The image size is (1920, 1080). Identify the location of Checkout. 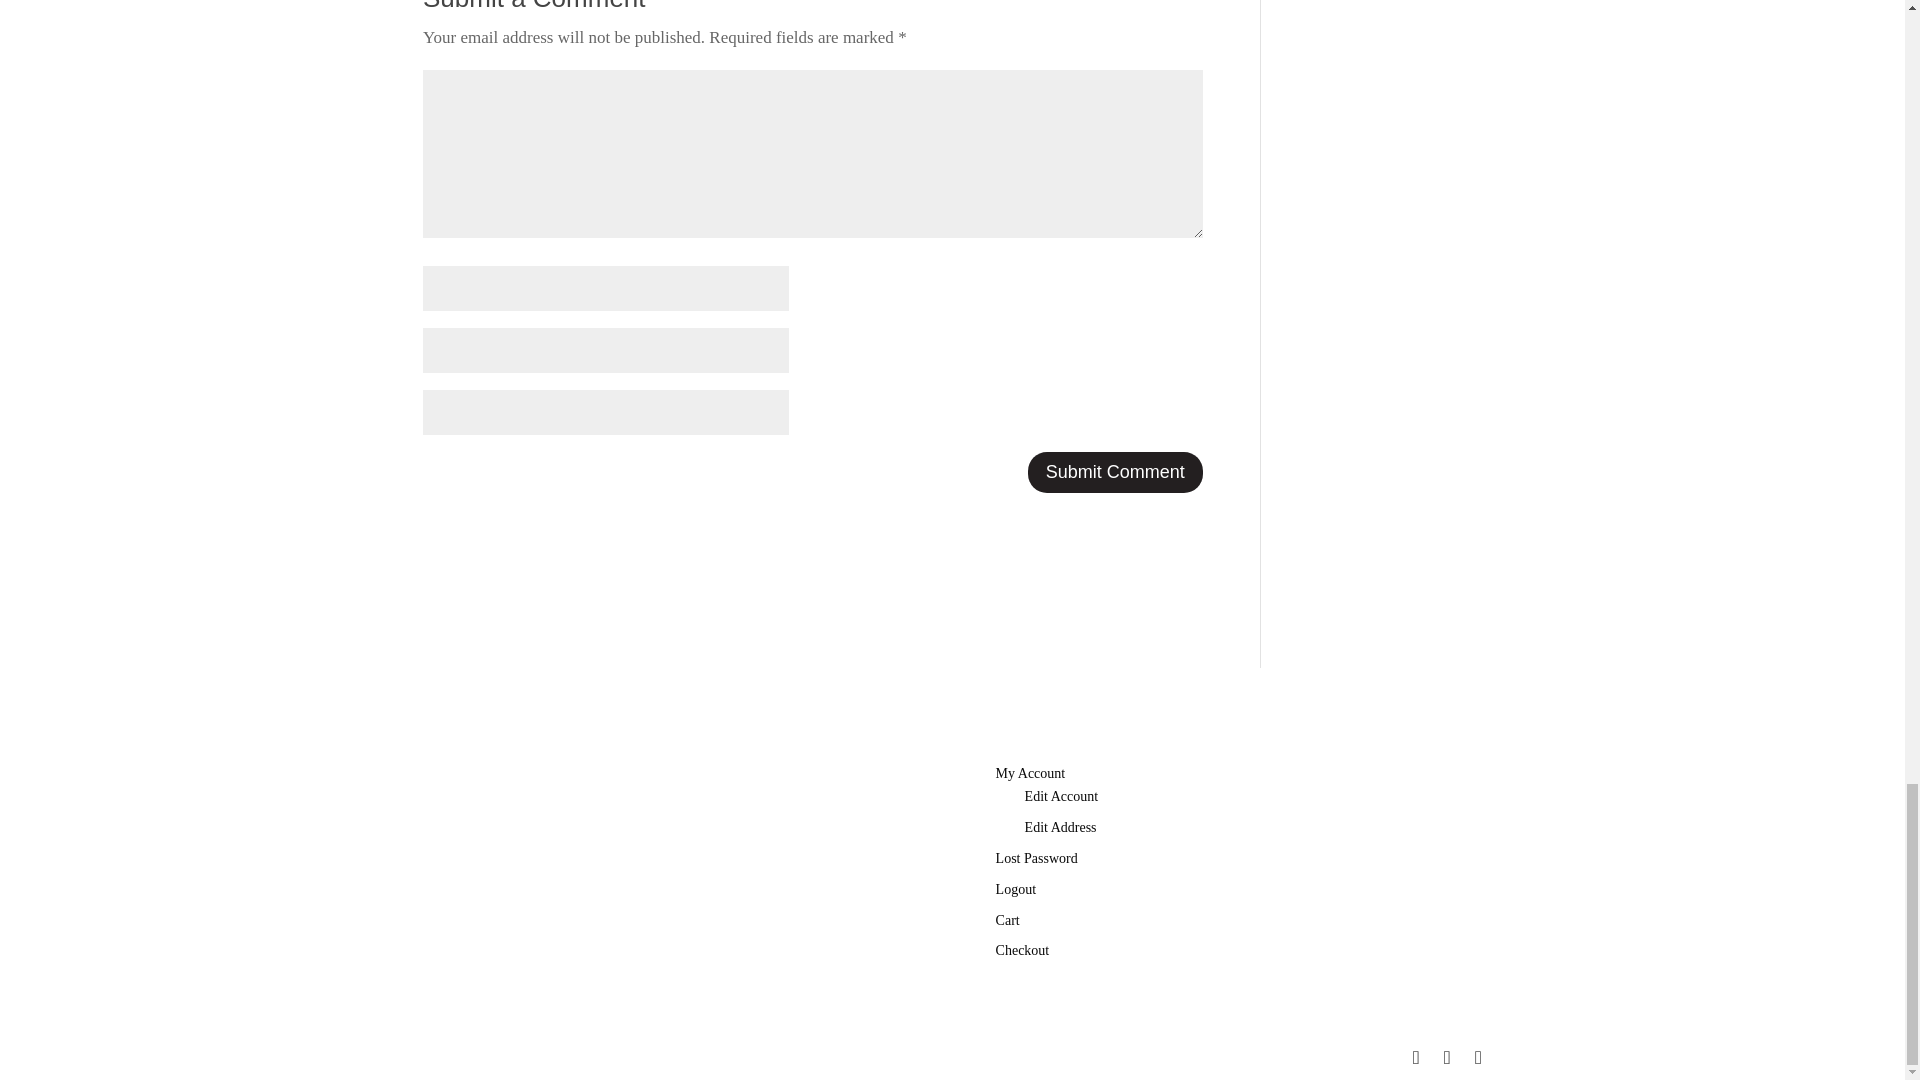
(1023, 950).